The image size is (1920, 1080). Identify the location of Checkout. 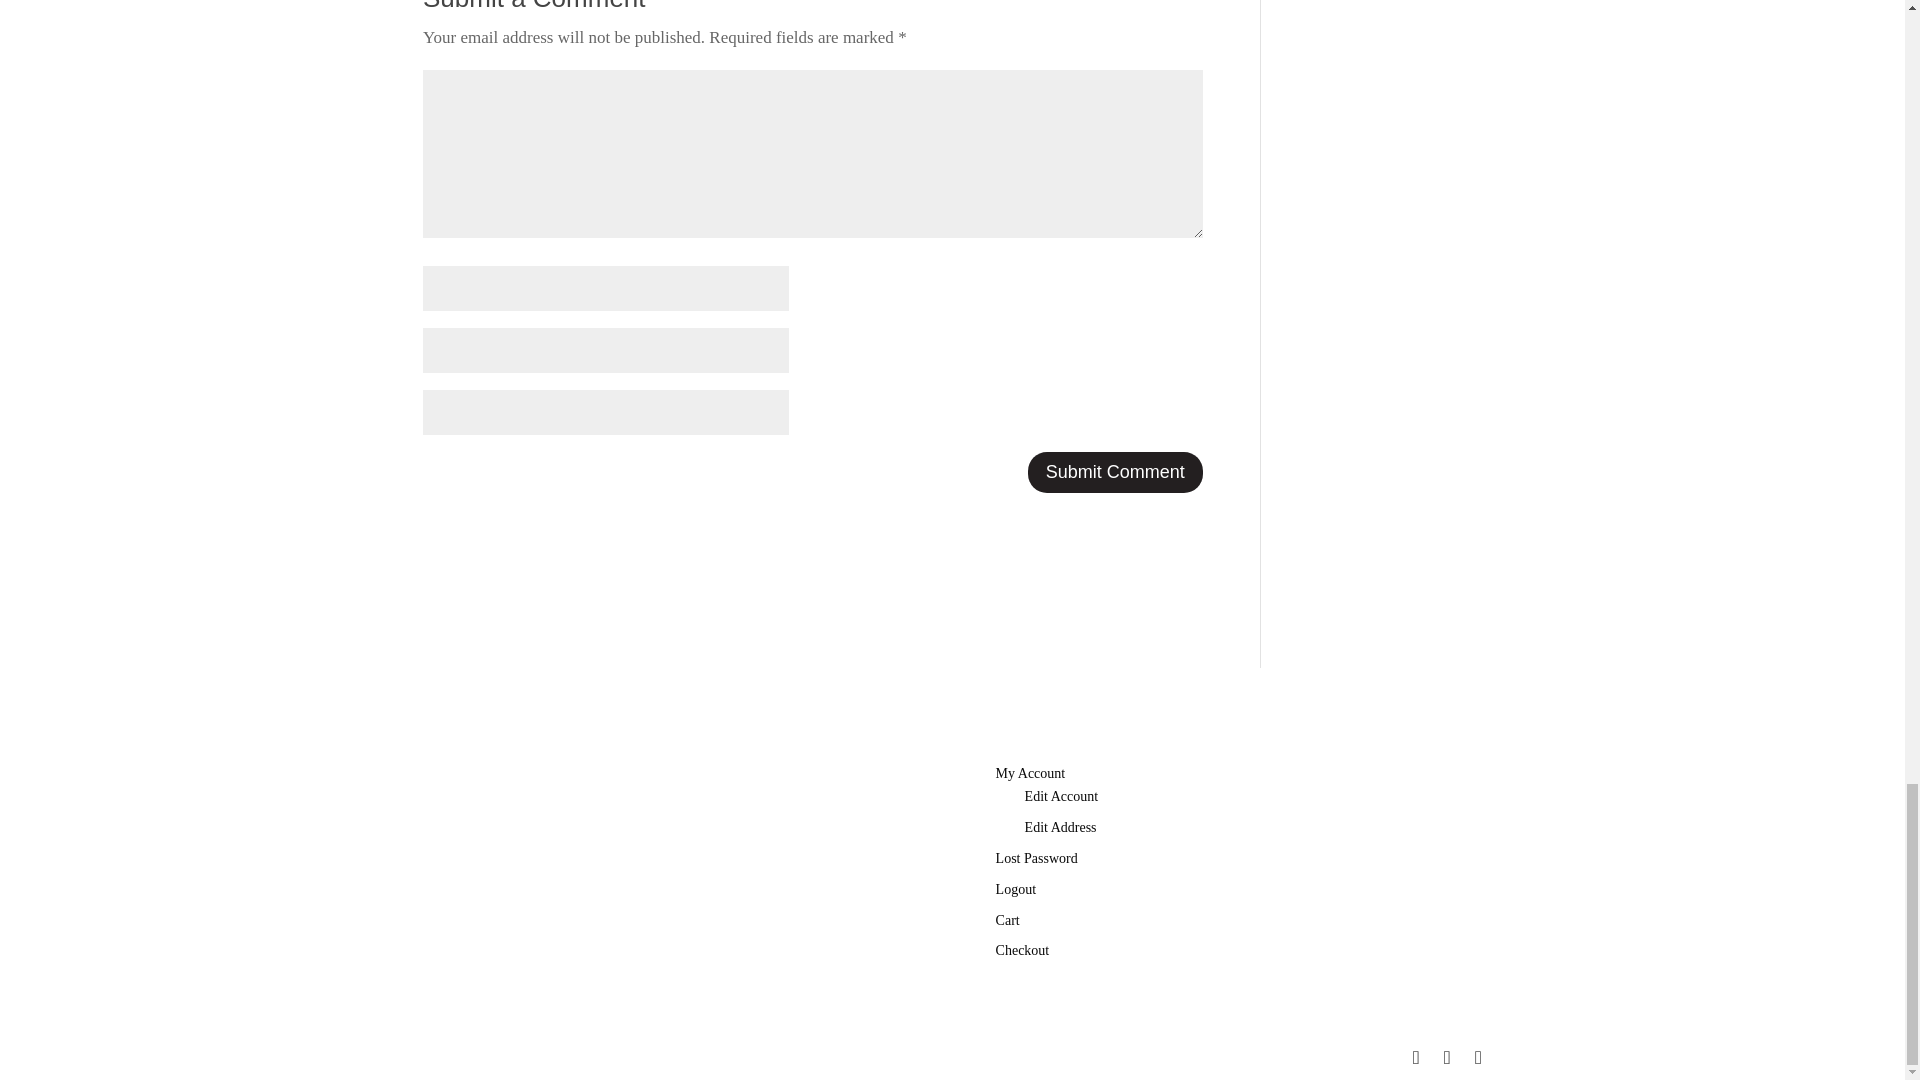
(1023, 950).